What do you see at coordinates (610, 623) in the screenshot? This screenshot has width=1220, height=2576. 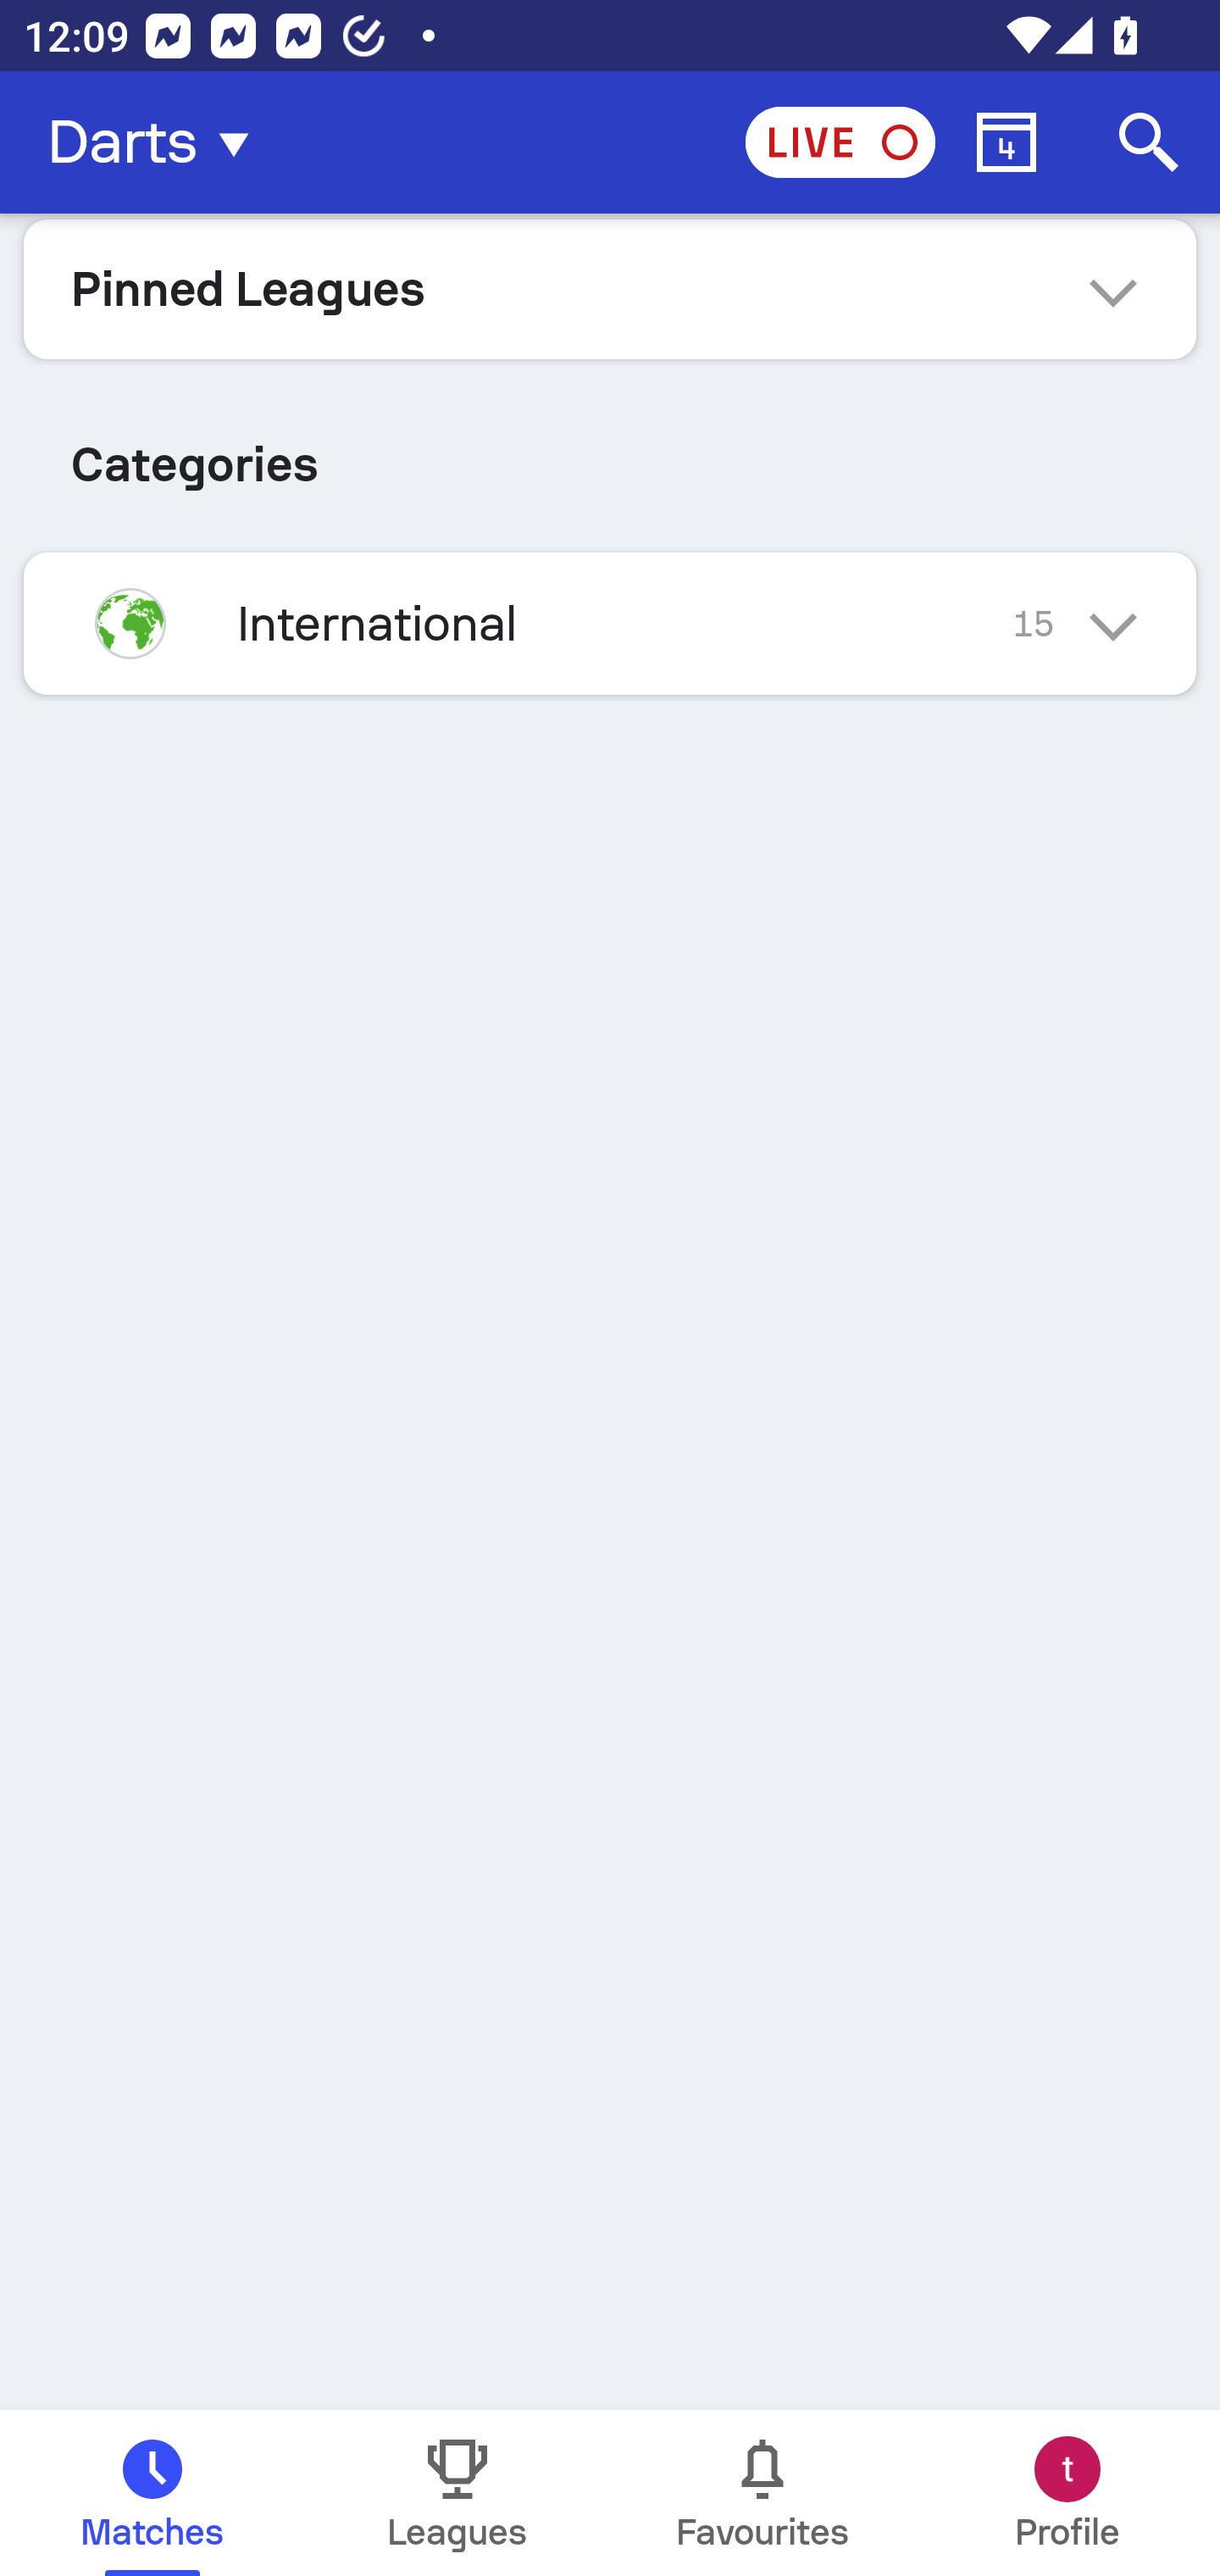 I see `International 15` at bounding box center [610, 623].